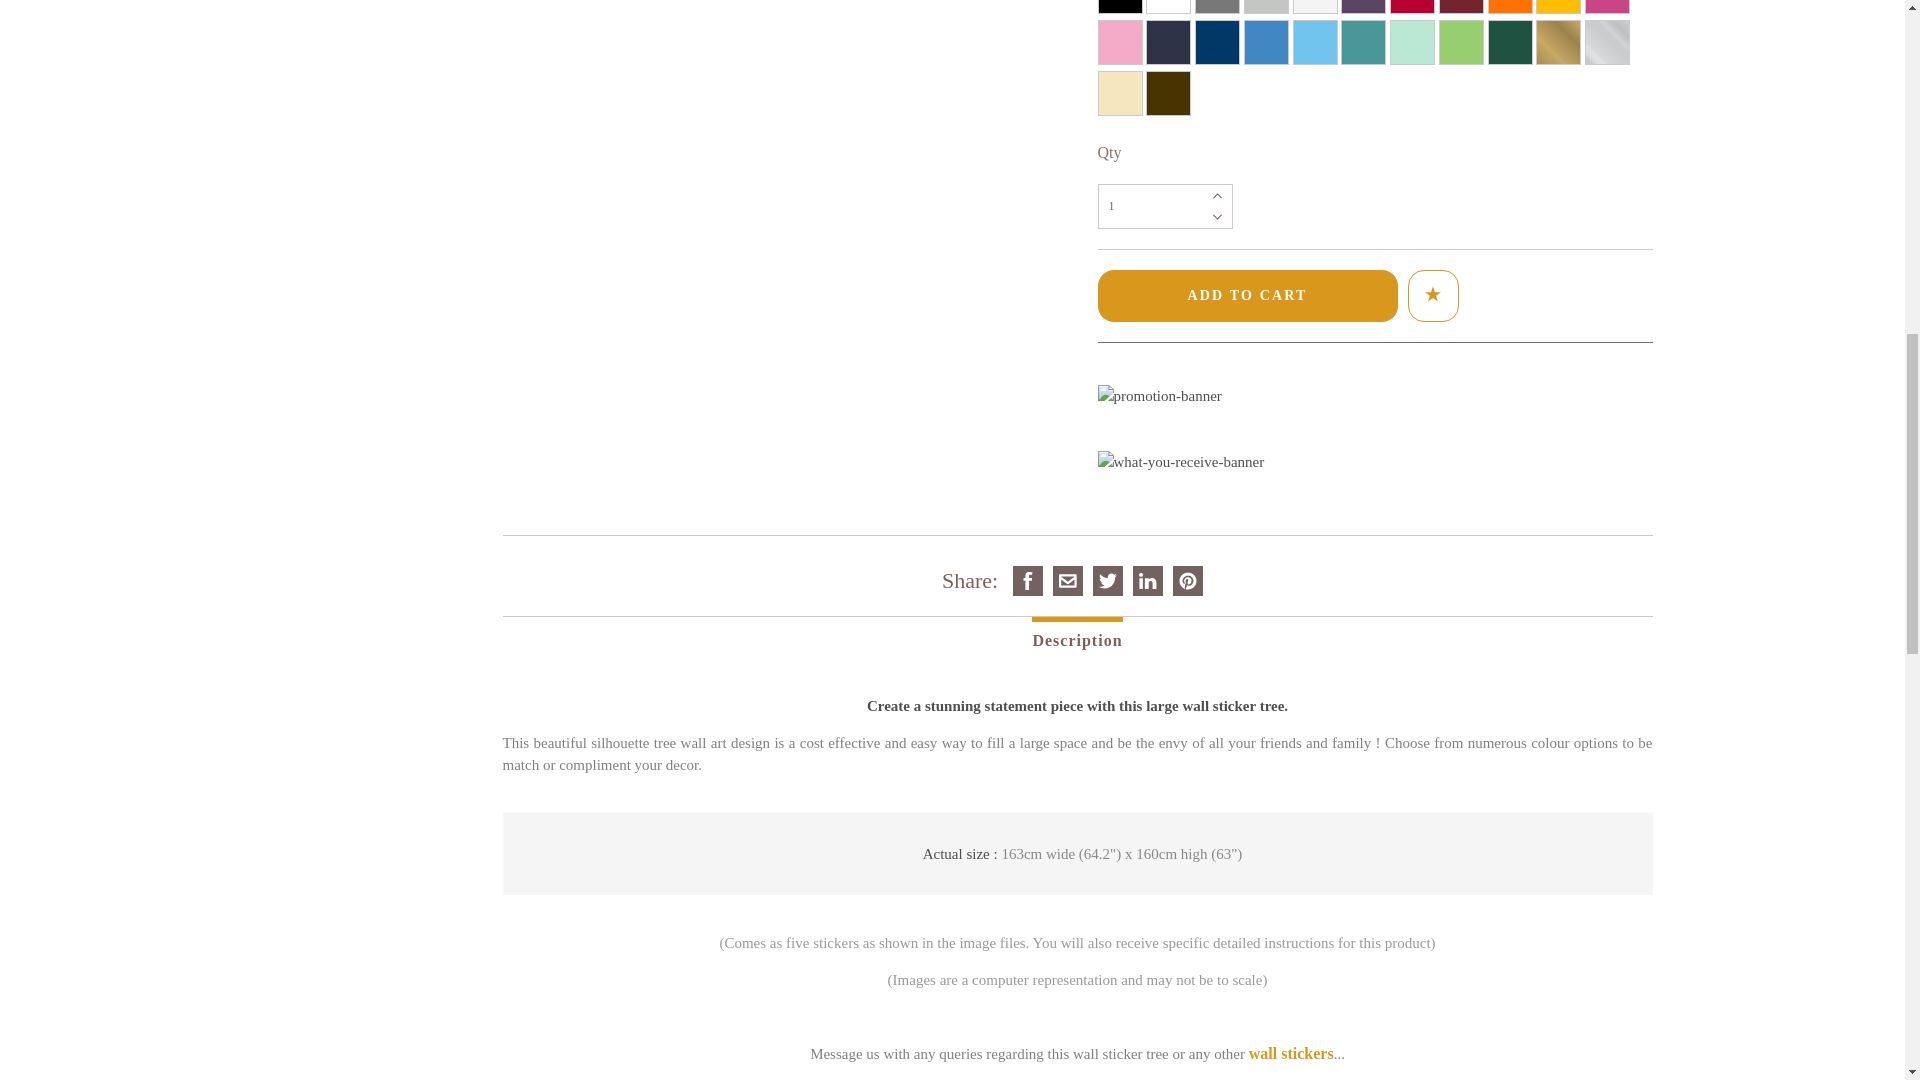 This screenshot has height=1080, width=1920. Describe the element at coordinates (1432, 294) in the screenshot. I see `Add to wishlist` at that location.